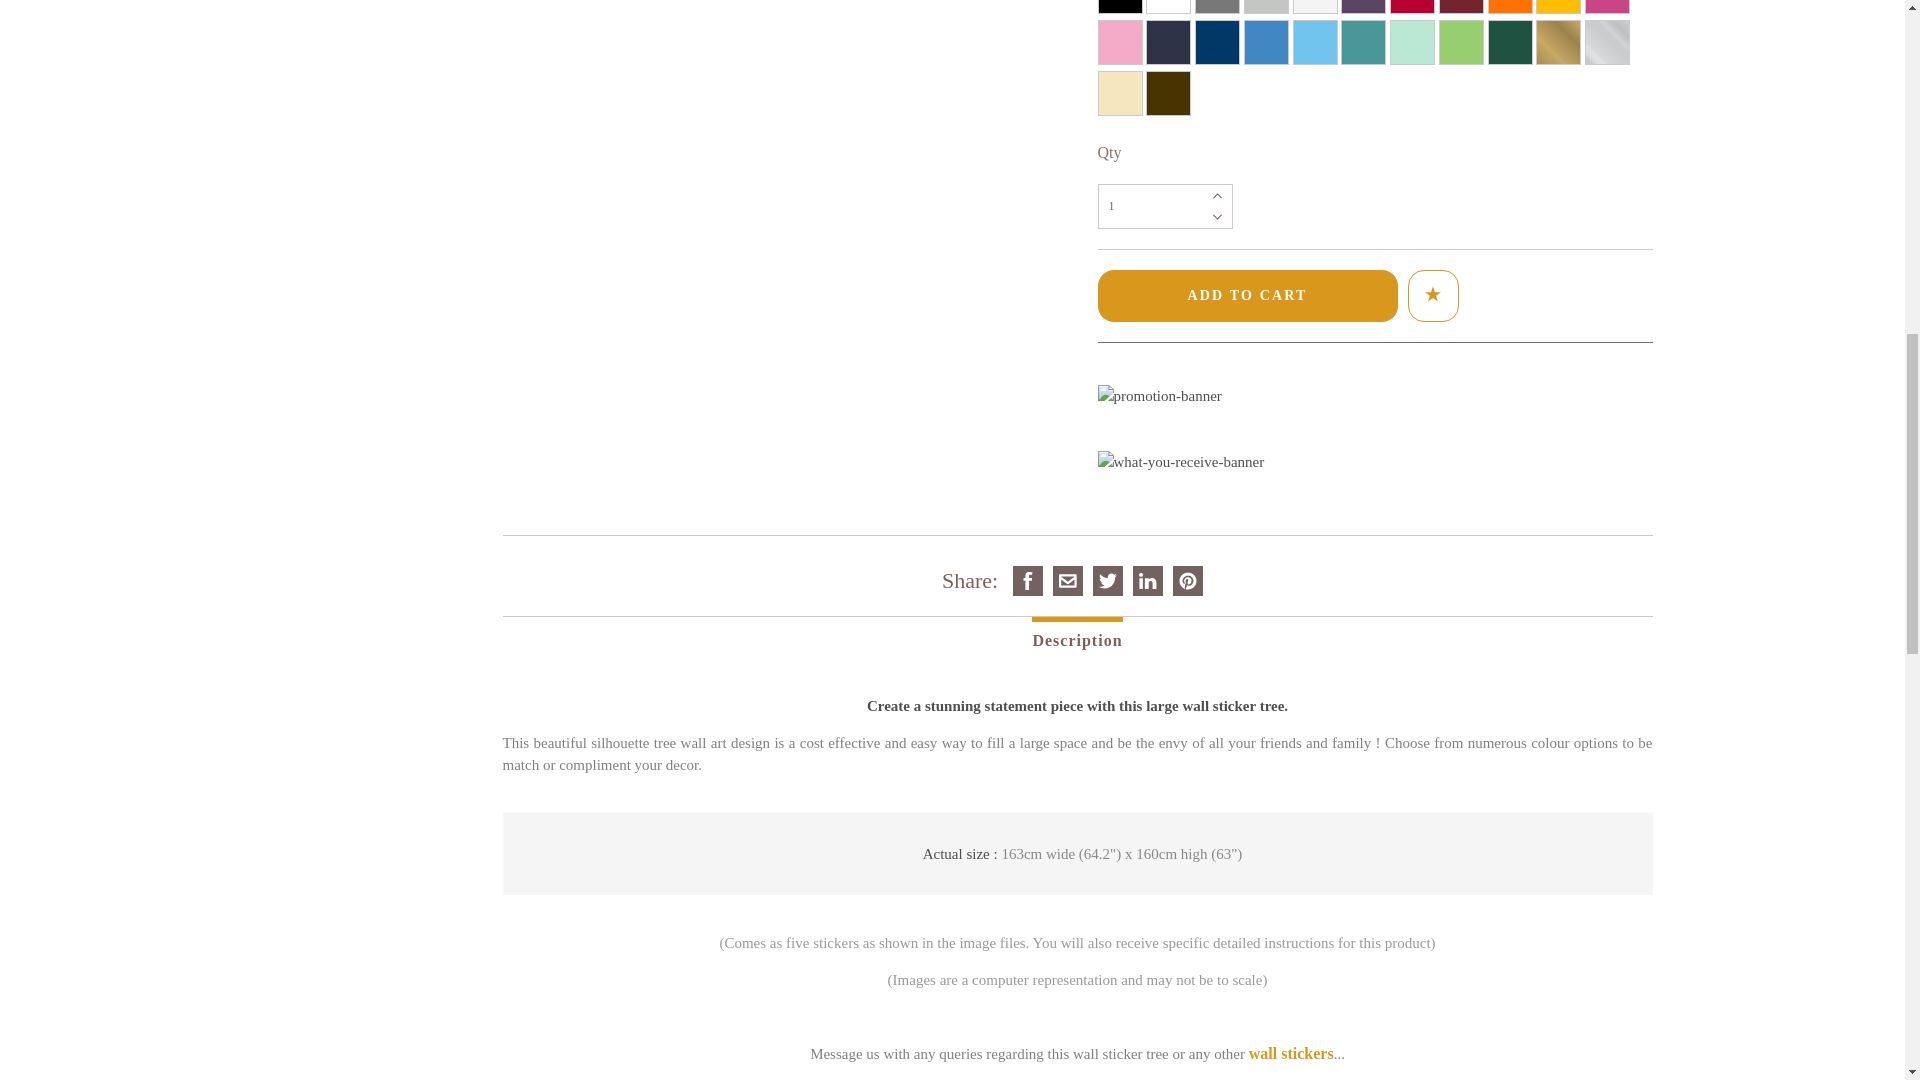 This screenshot has height=1080, width=1920. Describe the element at coordinates (1432, 294) in the screenshot. I see `Add to wishlist` at that location.